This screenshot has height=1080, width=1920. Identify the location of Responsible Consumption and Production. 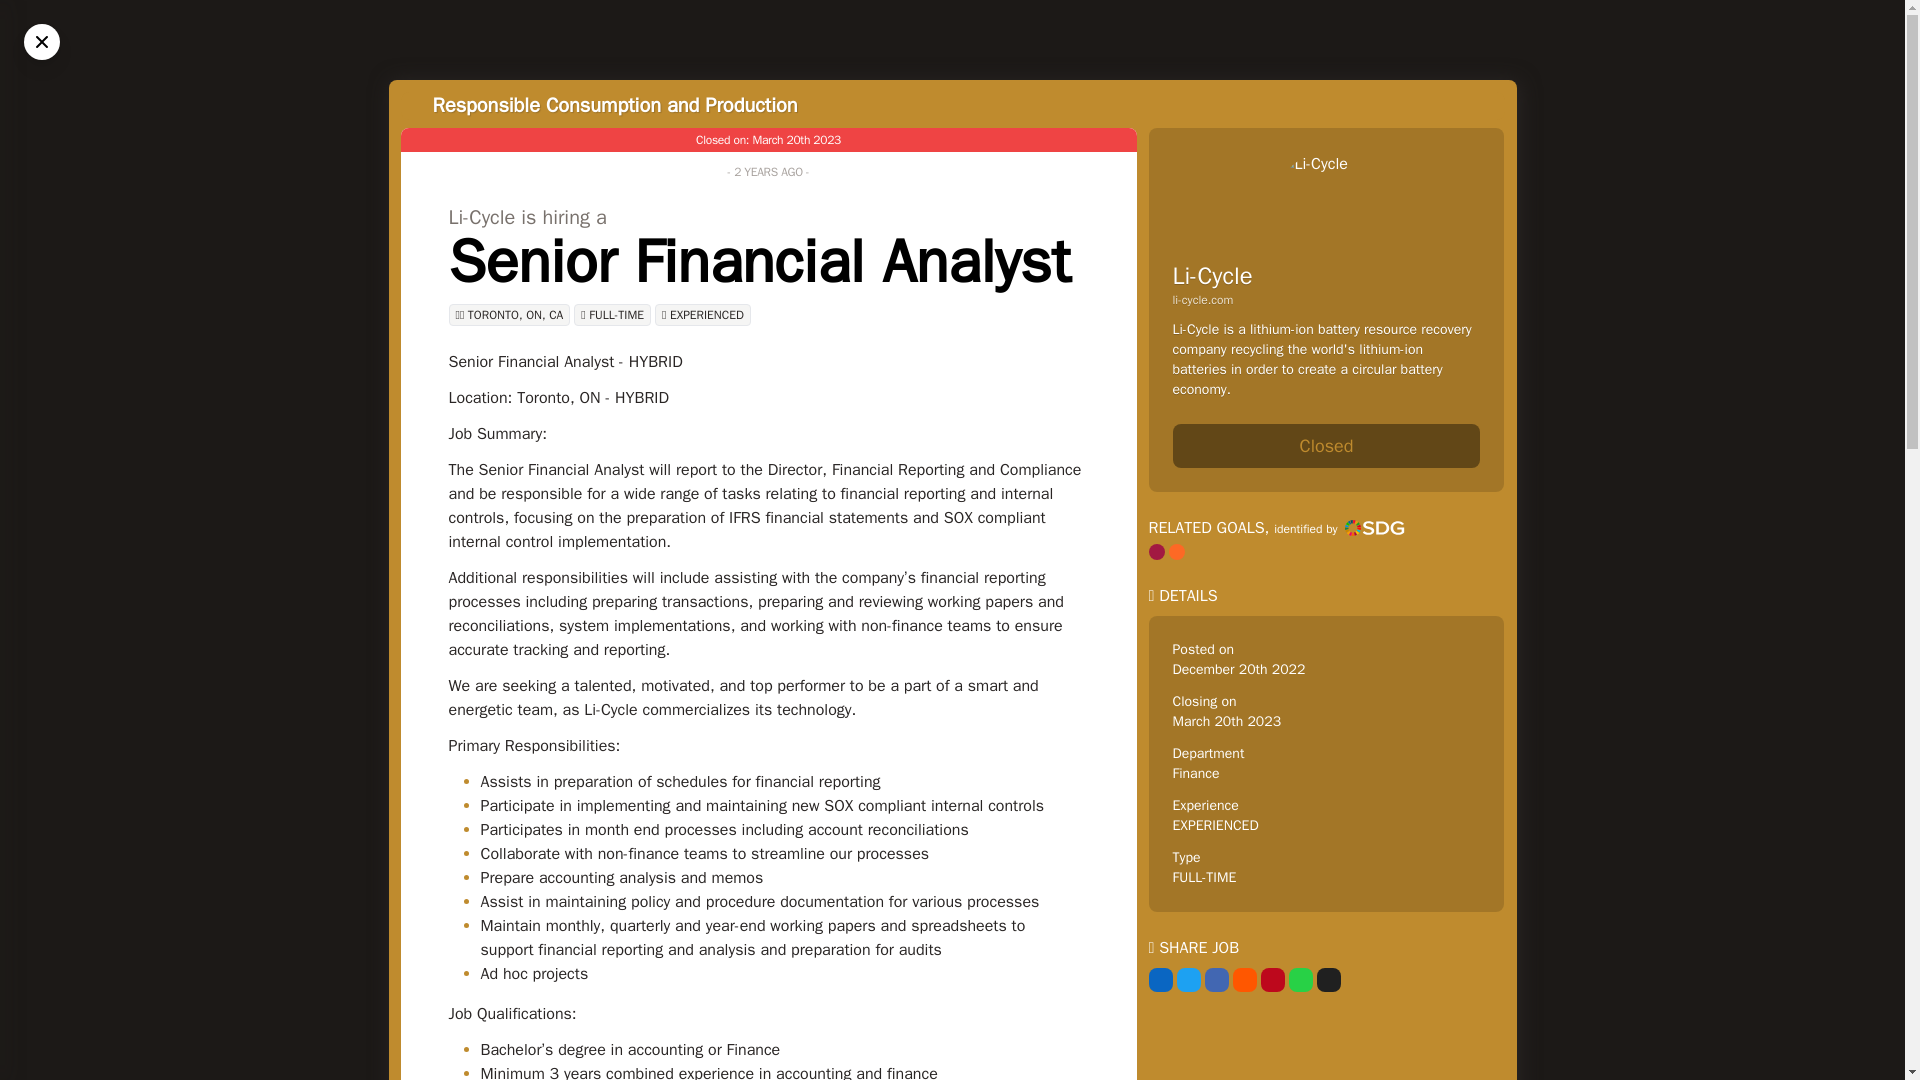
(614, 104).